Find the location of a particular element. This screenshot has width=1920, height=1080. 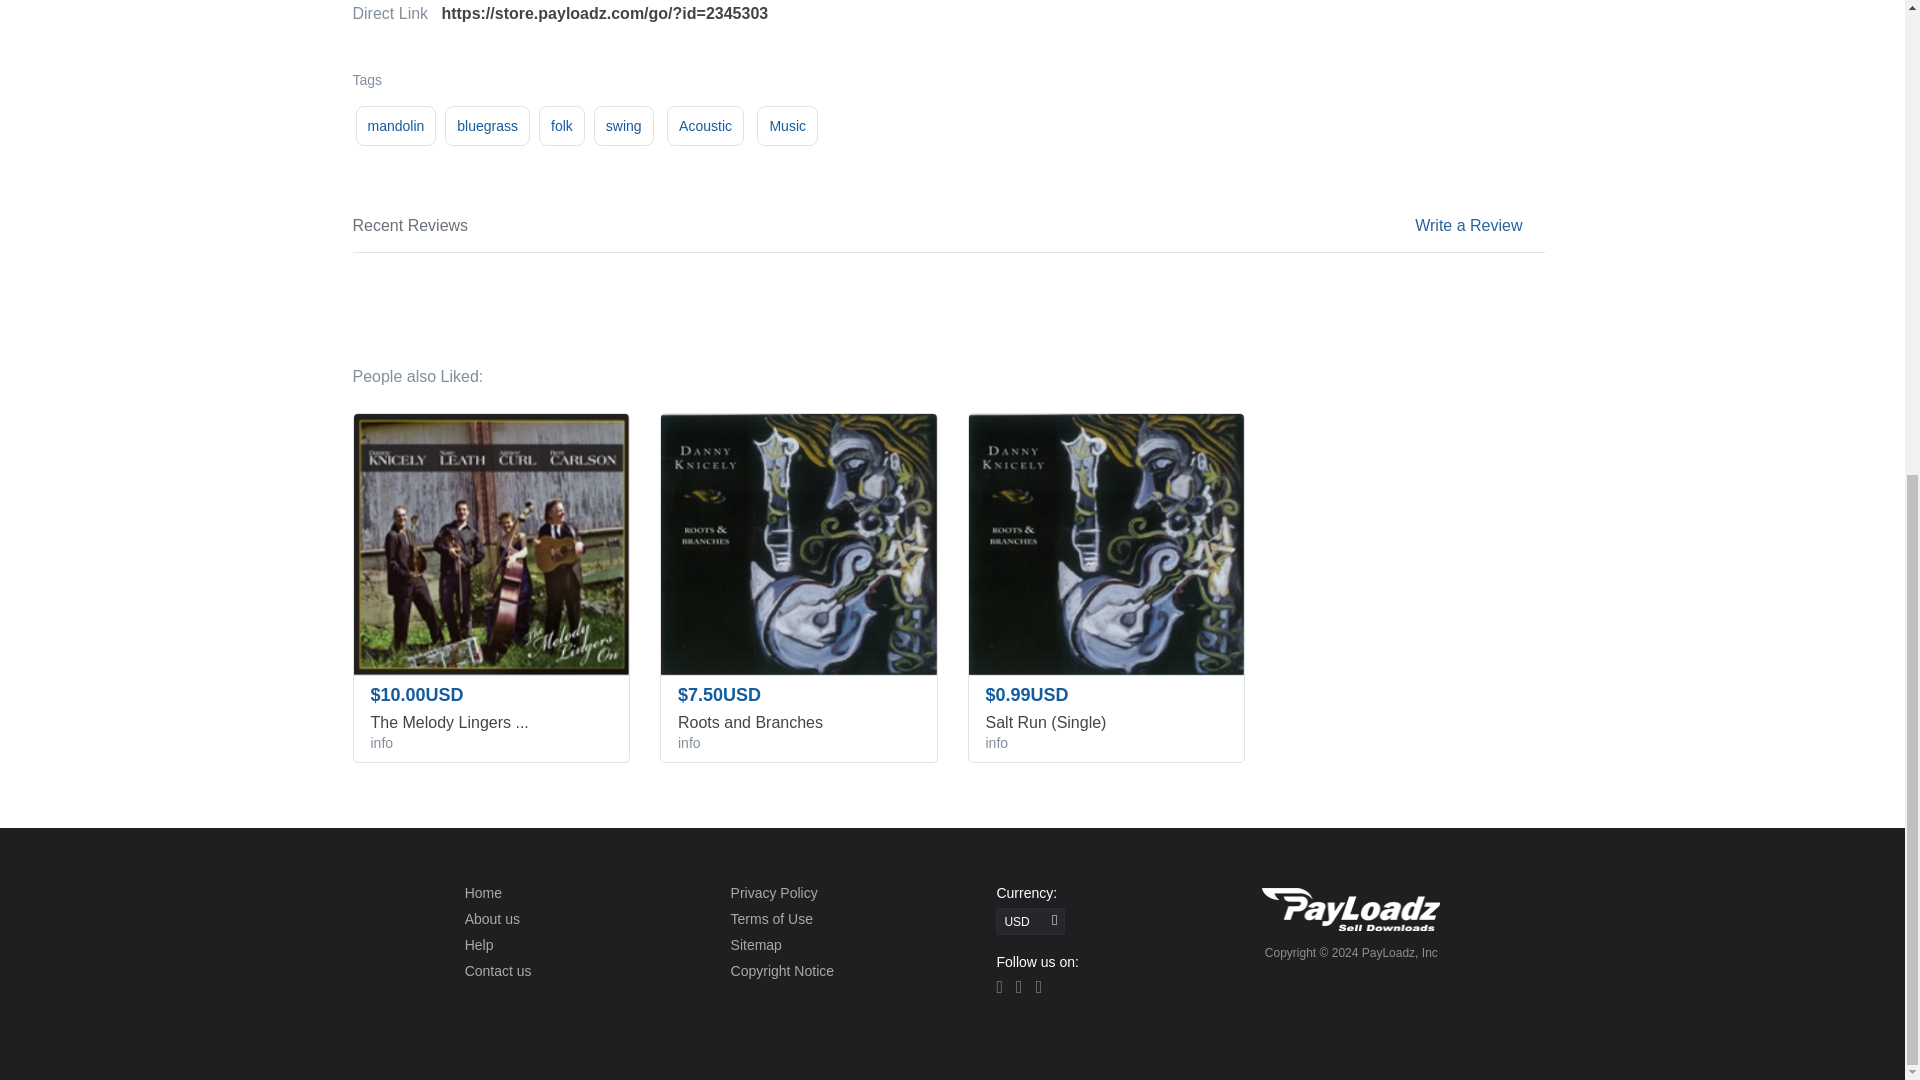

Home is located at coordinates (482, 892).